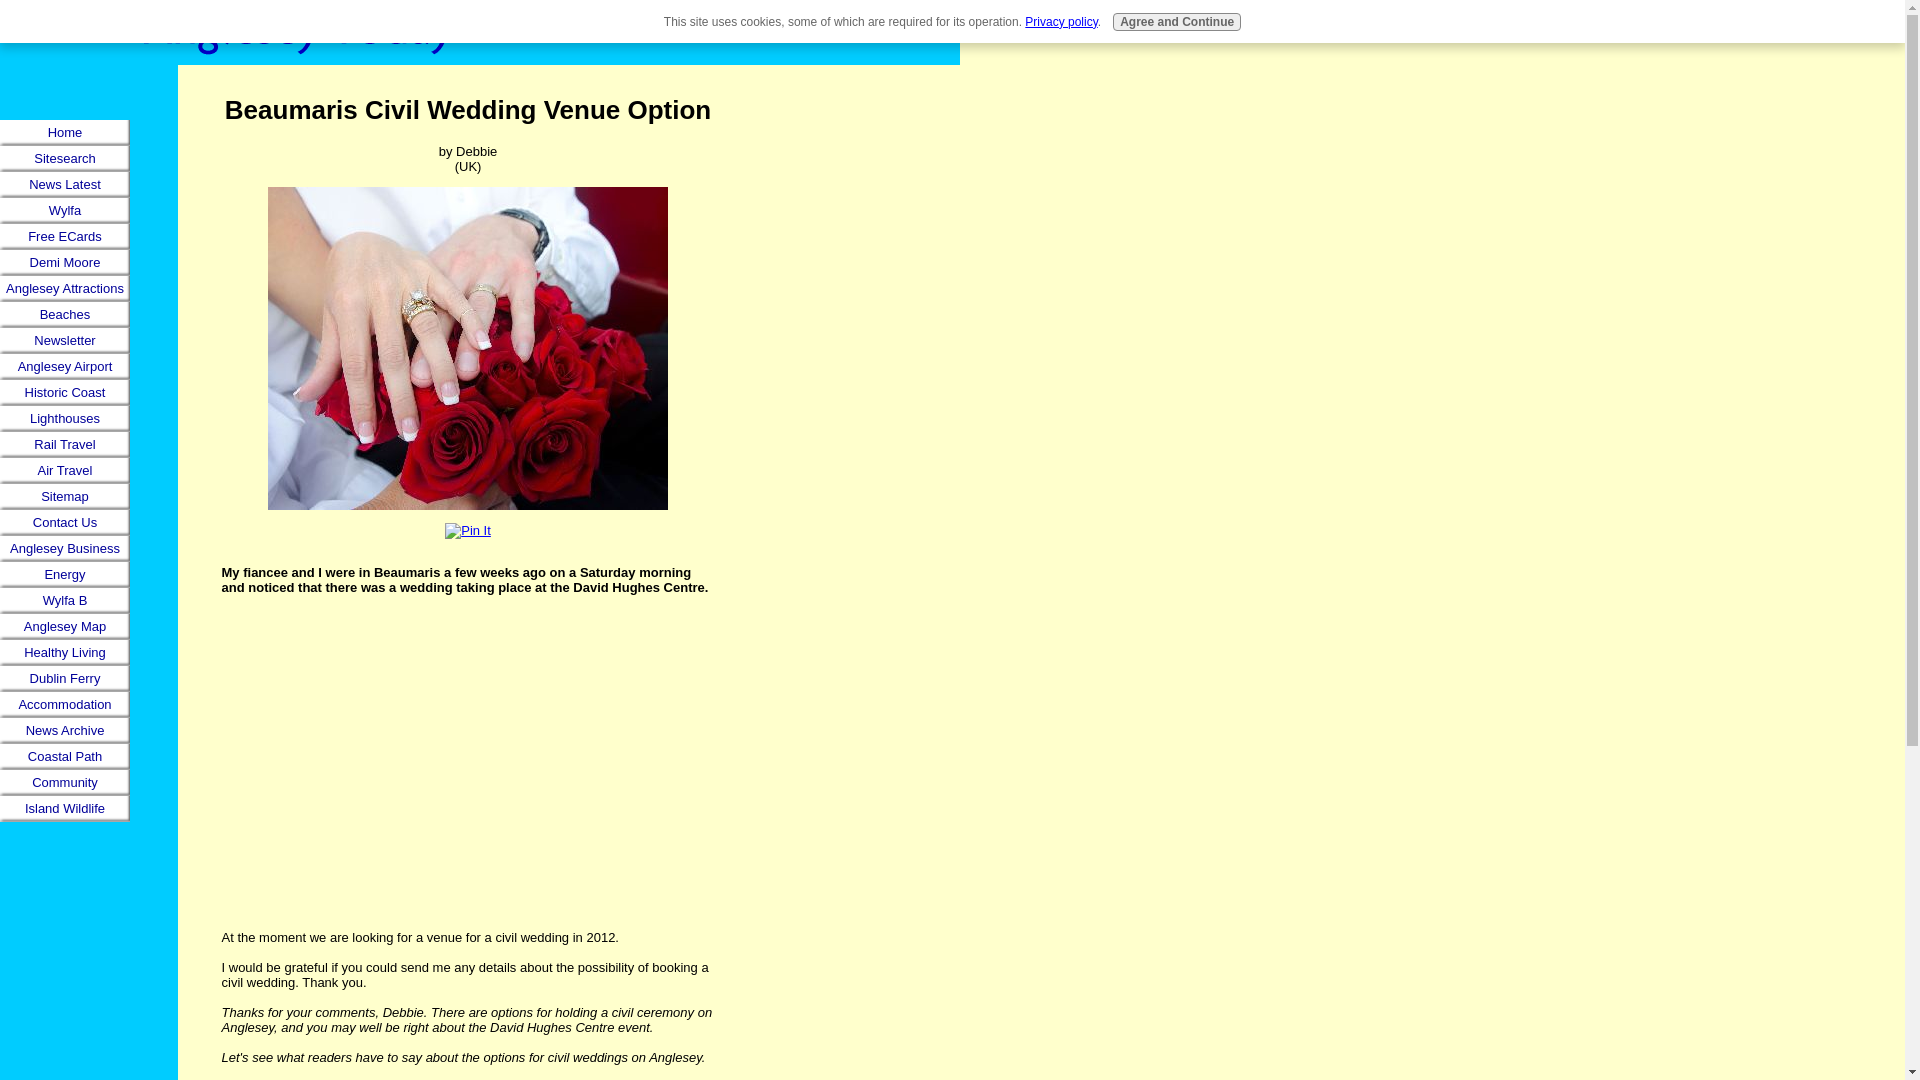 The image size is (1920, 1080). I want to click on Healthy Living, so click(65, 653).